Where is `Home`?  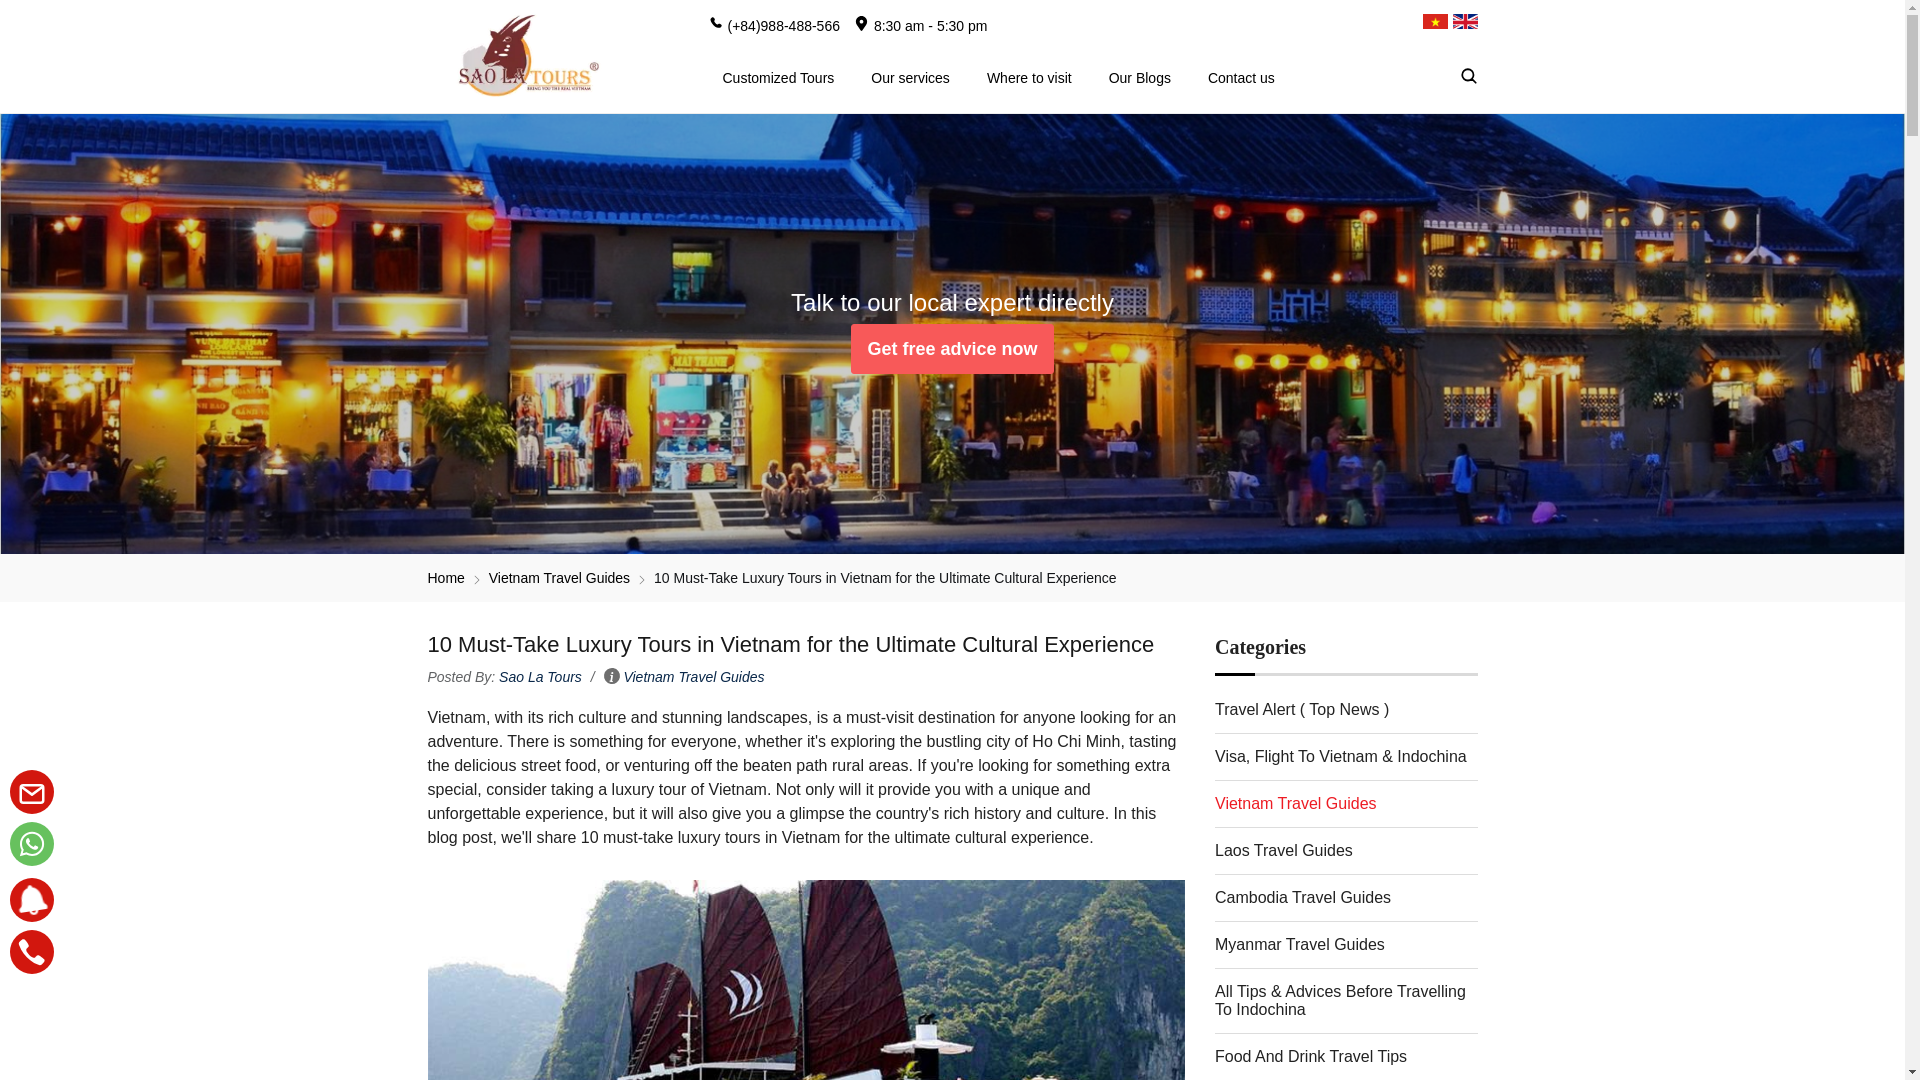
Home is located at coordinates (446, 578).